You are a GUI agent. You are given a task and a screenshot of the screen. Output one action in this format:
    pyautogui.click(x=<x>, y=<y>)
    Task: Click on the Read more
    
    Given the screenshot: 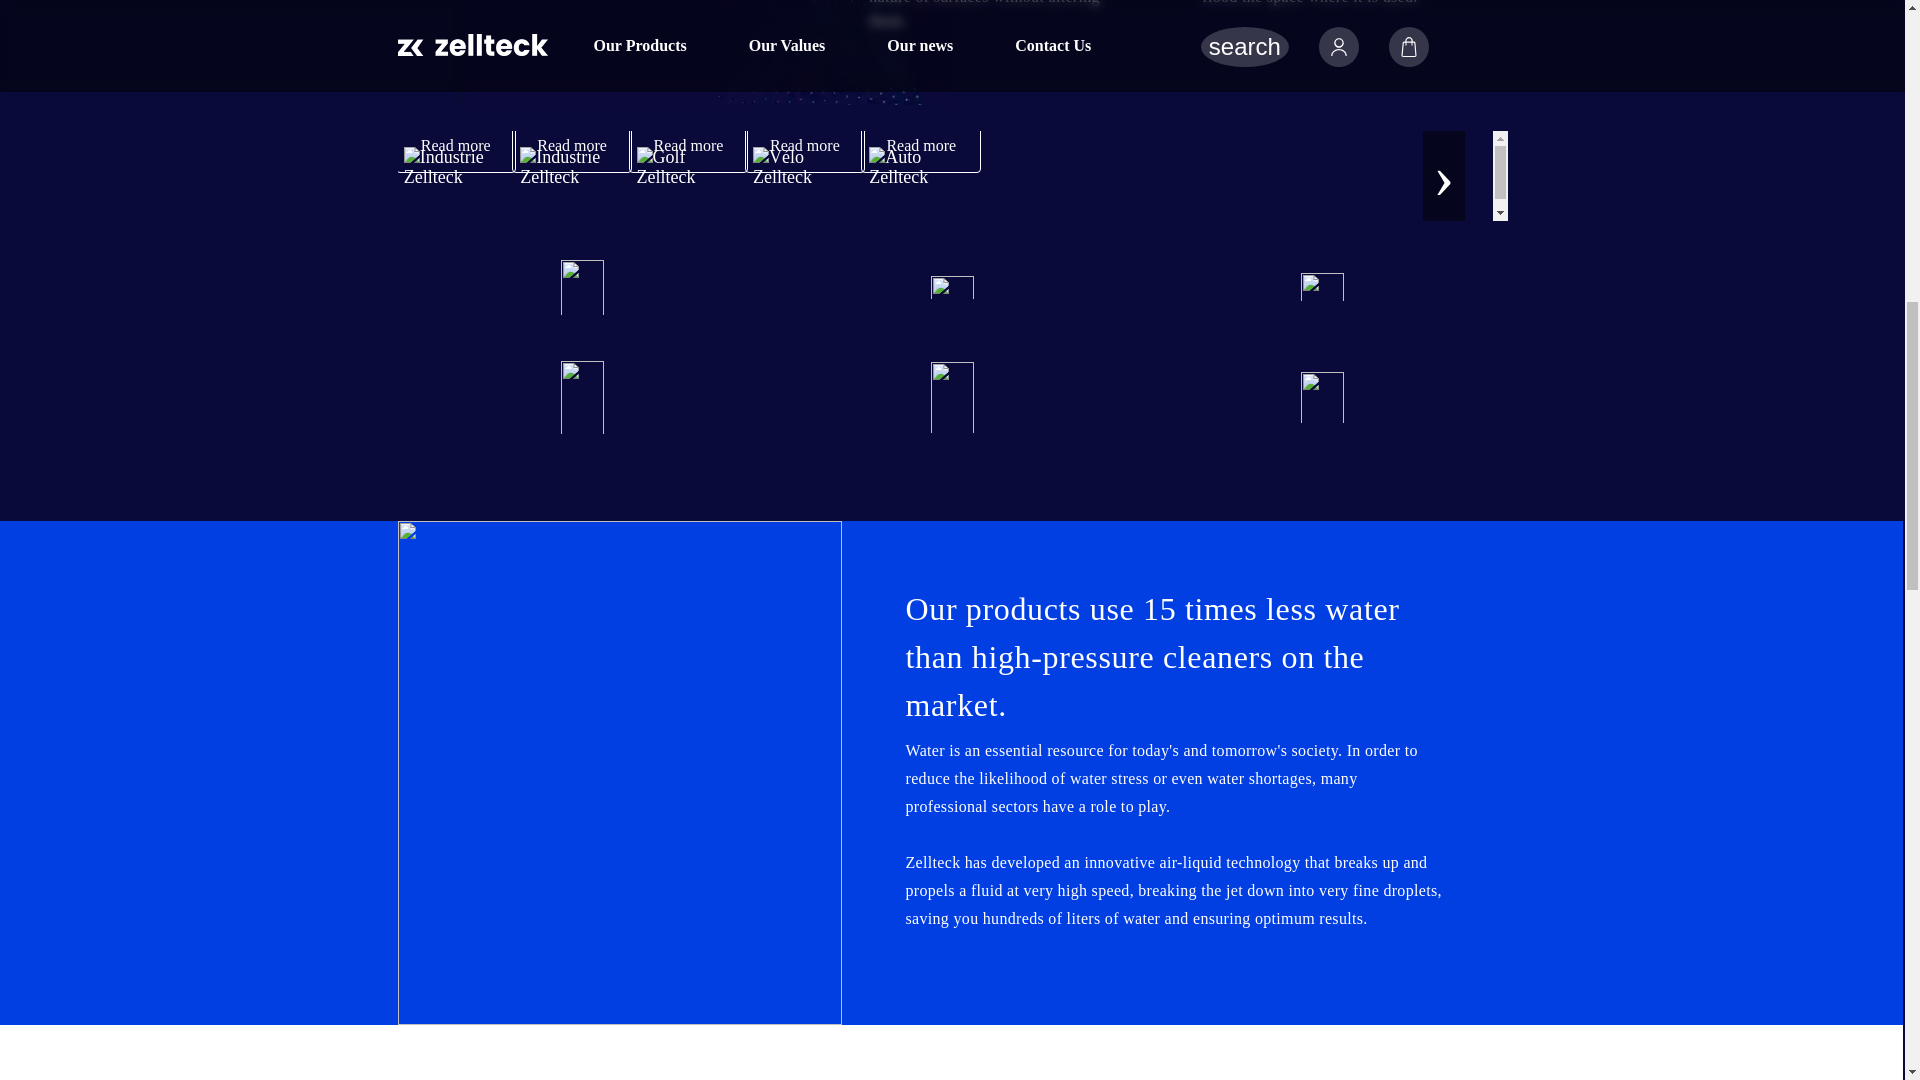 What is the action you would take?
    pyautogui.click(x=572, y=145)
    